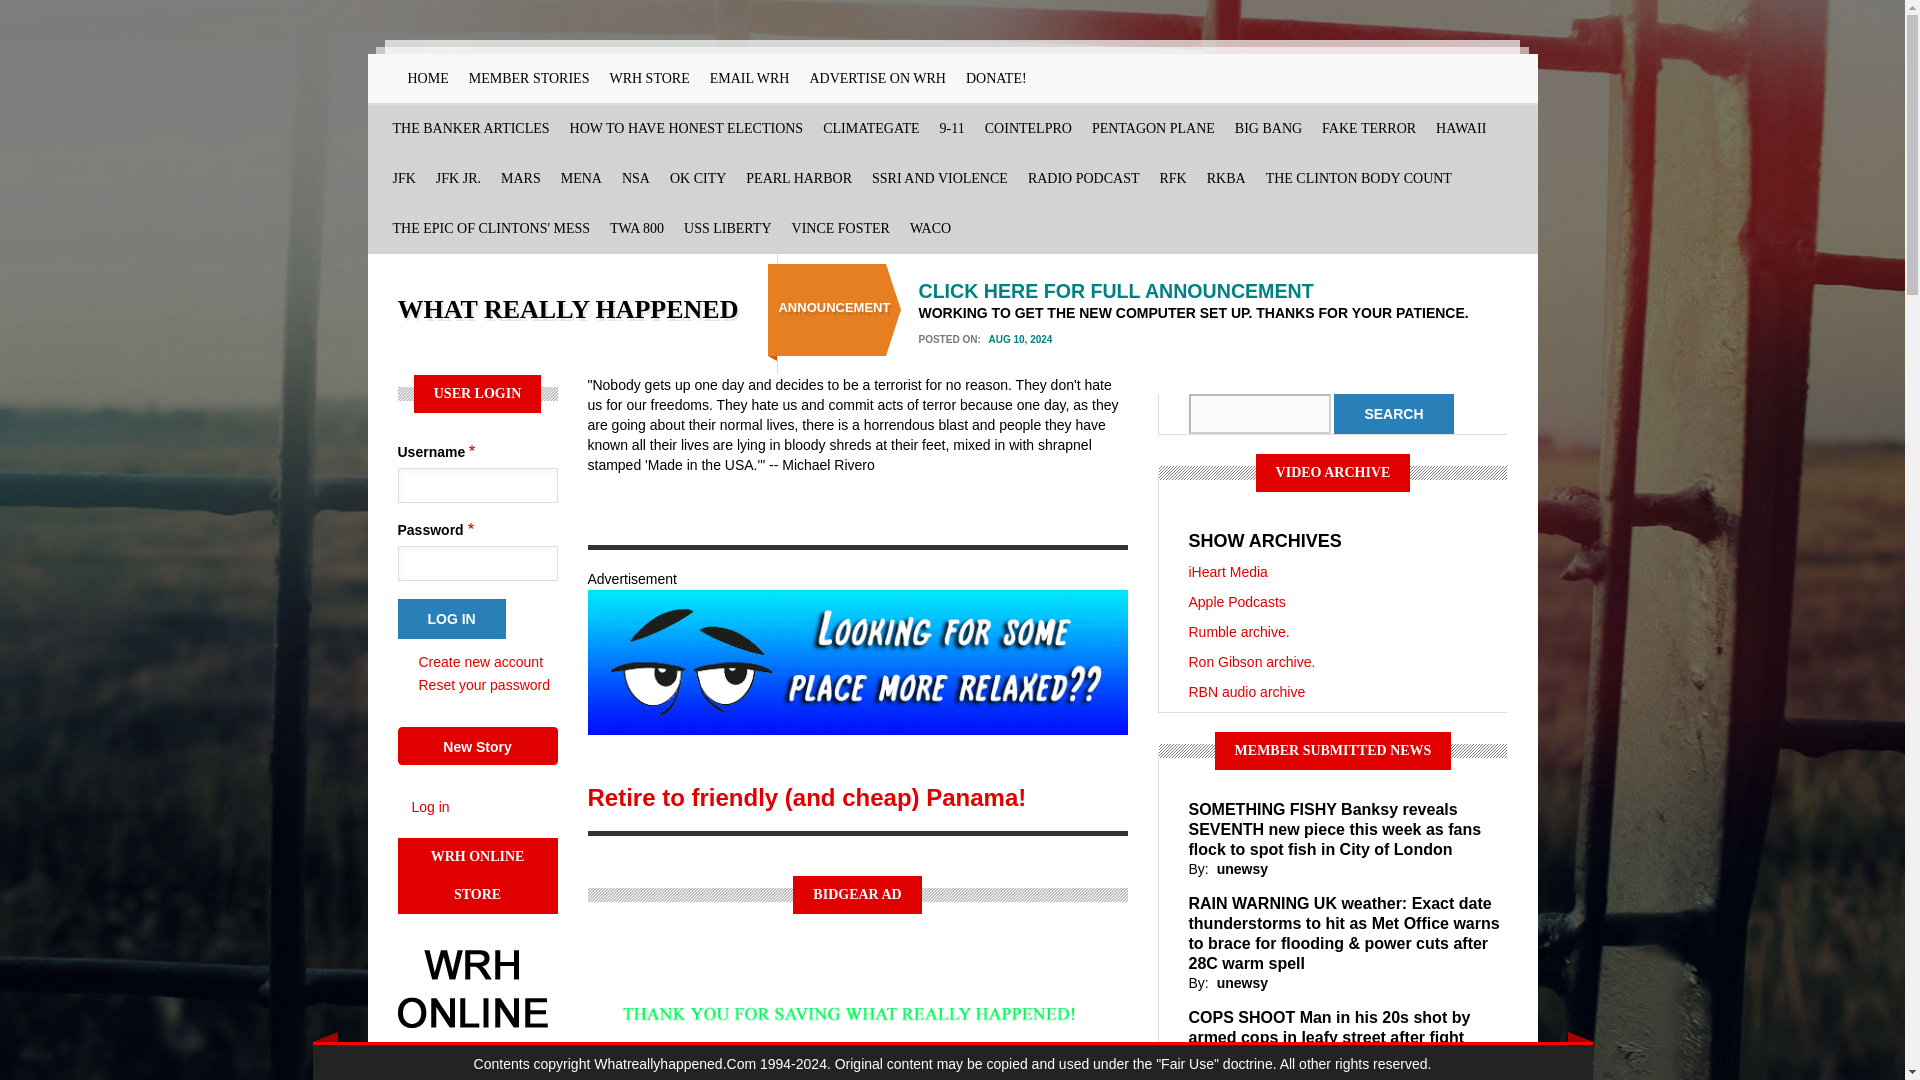 This screenshot has width=1920, height=1080. What do you see at coordinates (996, 78) in the screenshot?
I see `DONATE!` at bounding box center [996, 78].